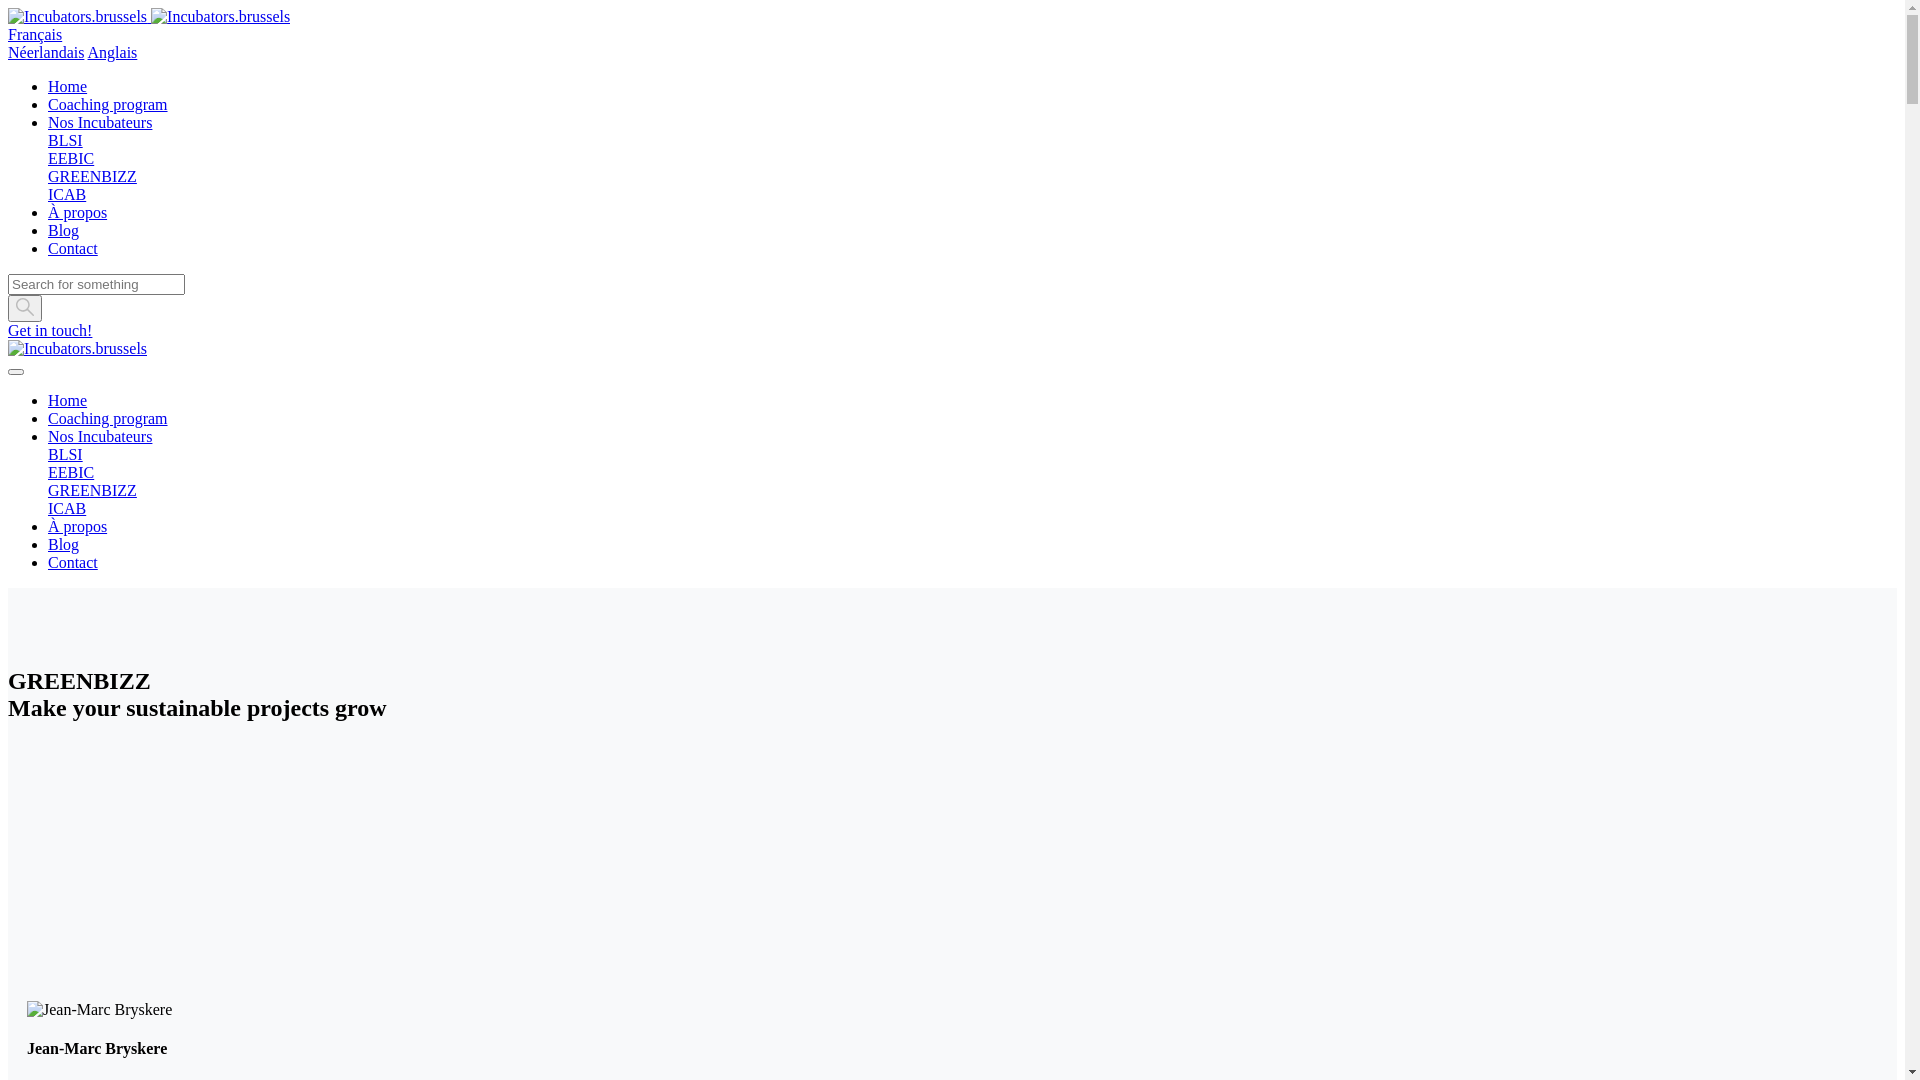  What do you see at coordinates (100, 436) in the screenshot?
I see `Nos Incubateurs` at bounding box center [100, 436].